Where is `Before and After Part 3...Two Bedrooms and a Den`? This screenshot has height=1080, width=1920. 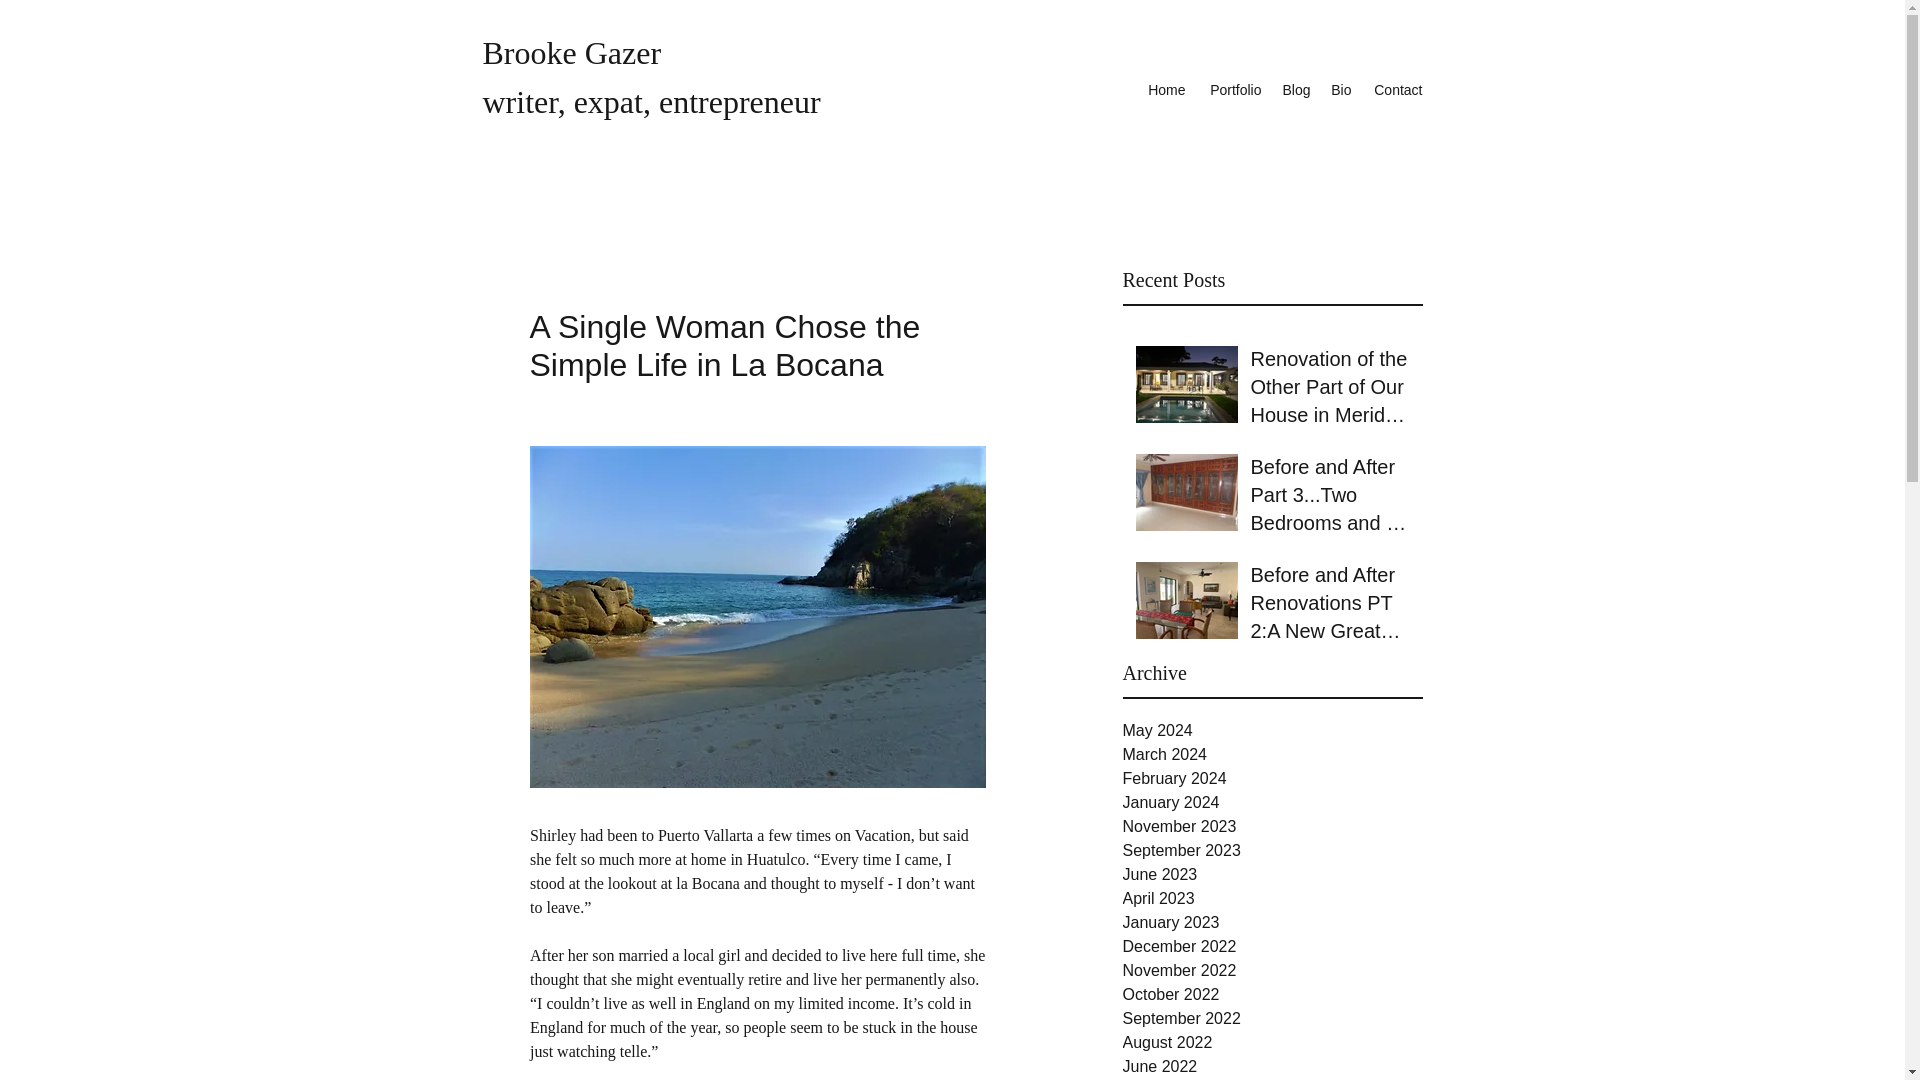
Before and After Part 3...Two Bedrooms and a Den is located at coordinates (1329, 498).